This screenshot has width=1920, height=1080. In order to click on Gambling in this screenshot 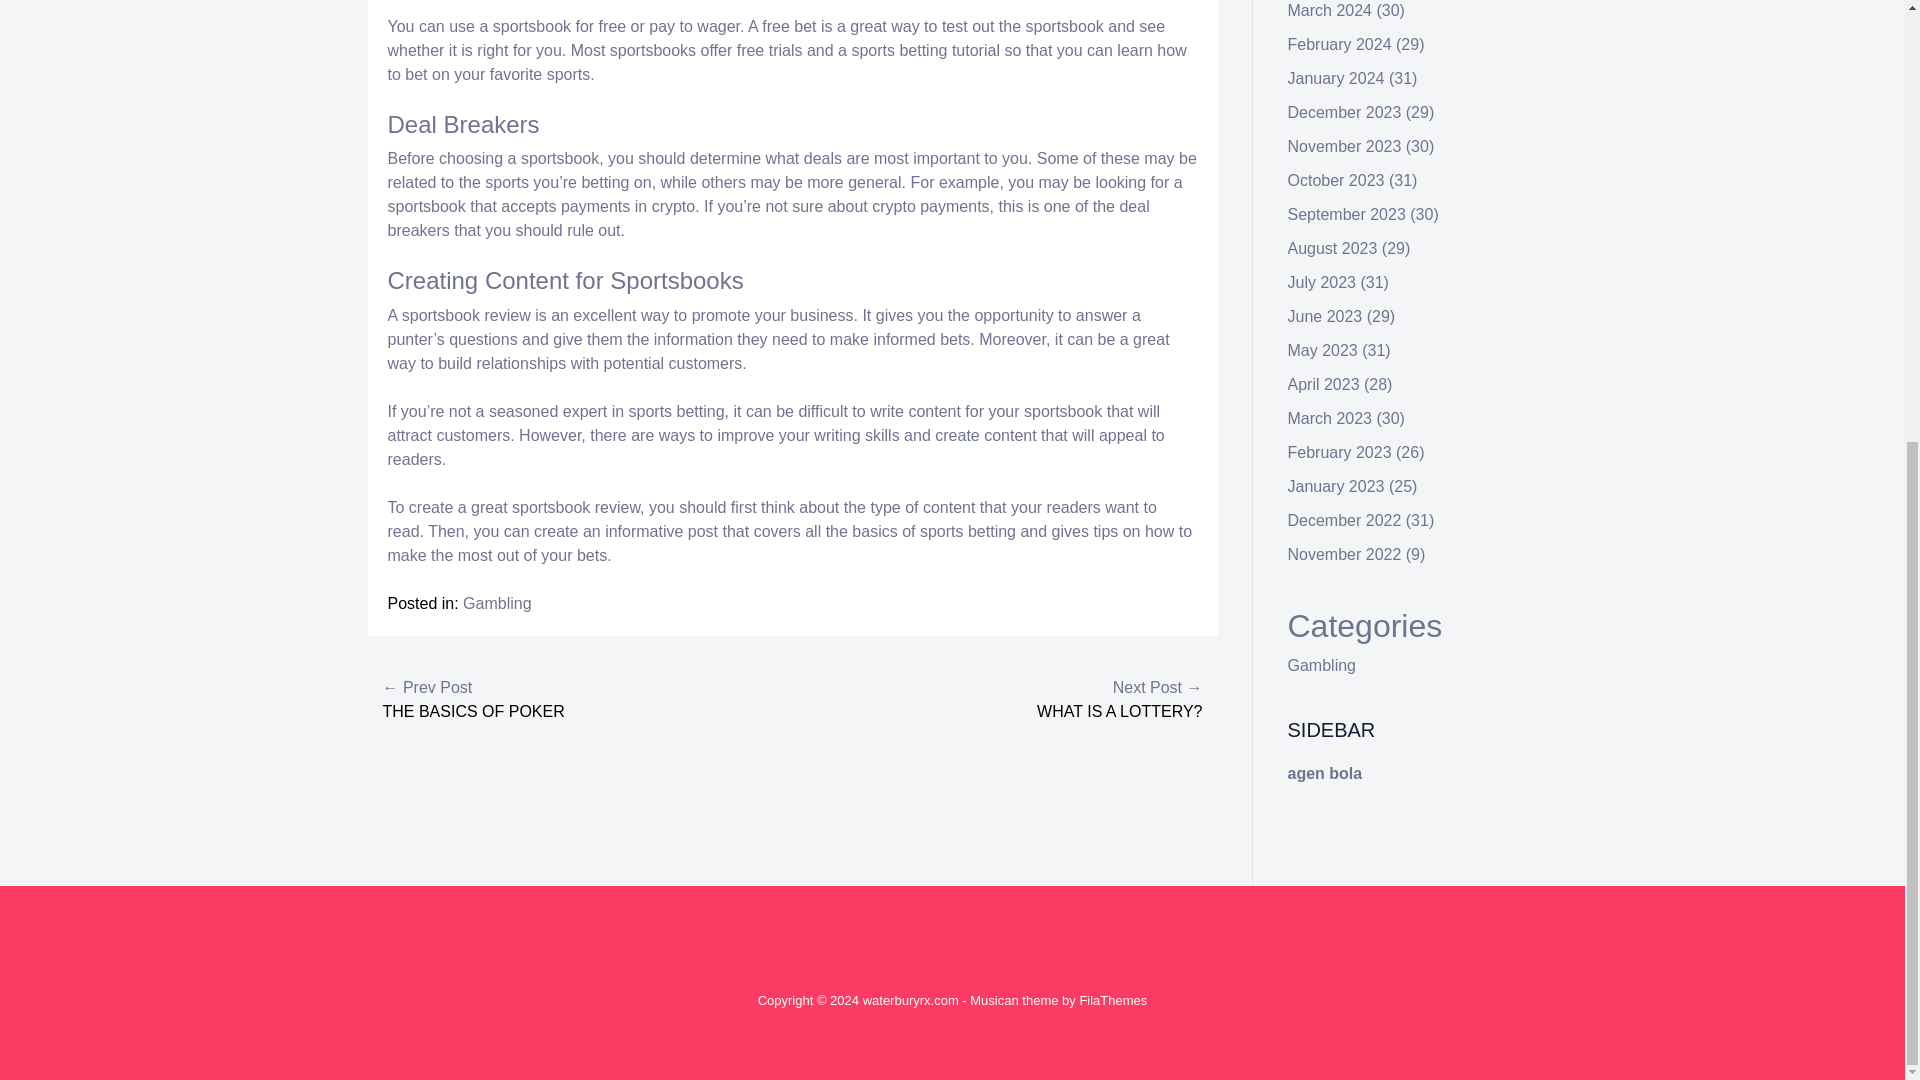, I will do `click(1322, 664)`.